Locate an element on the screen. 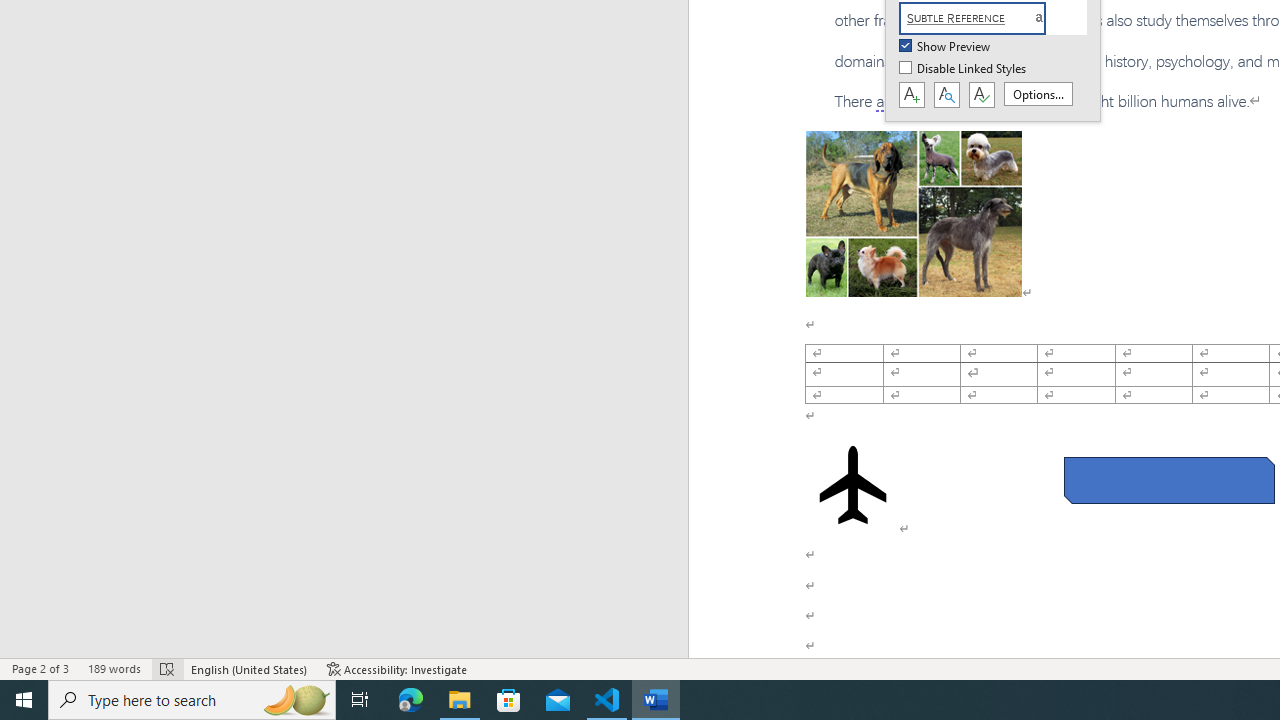 Image resolution: width=1280 pixels, height=720 pixels. Subtle Reference is located at coordinates (984, 18).